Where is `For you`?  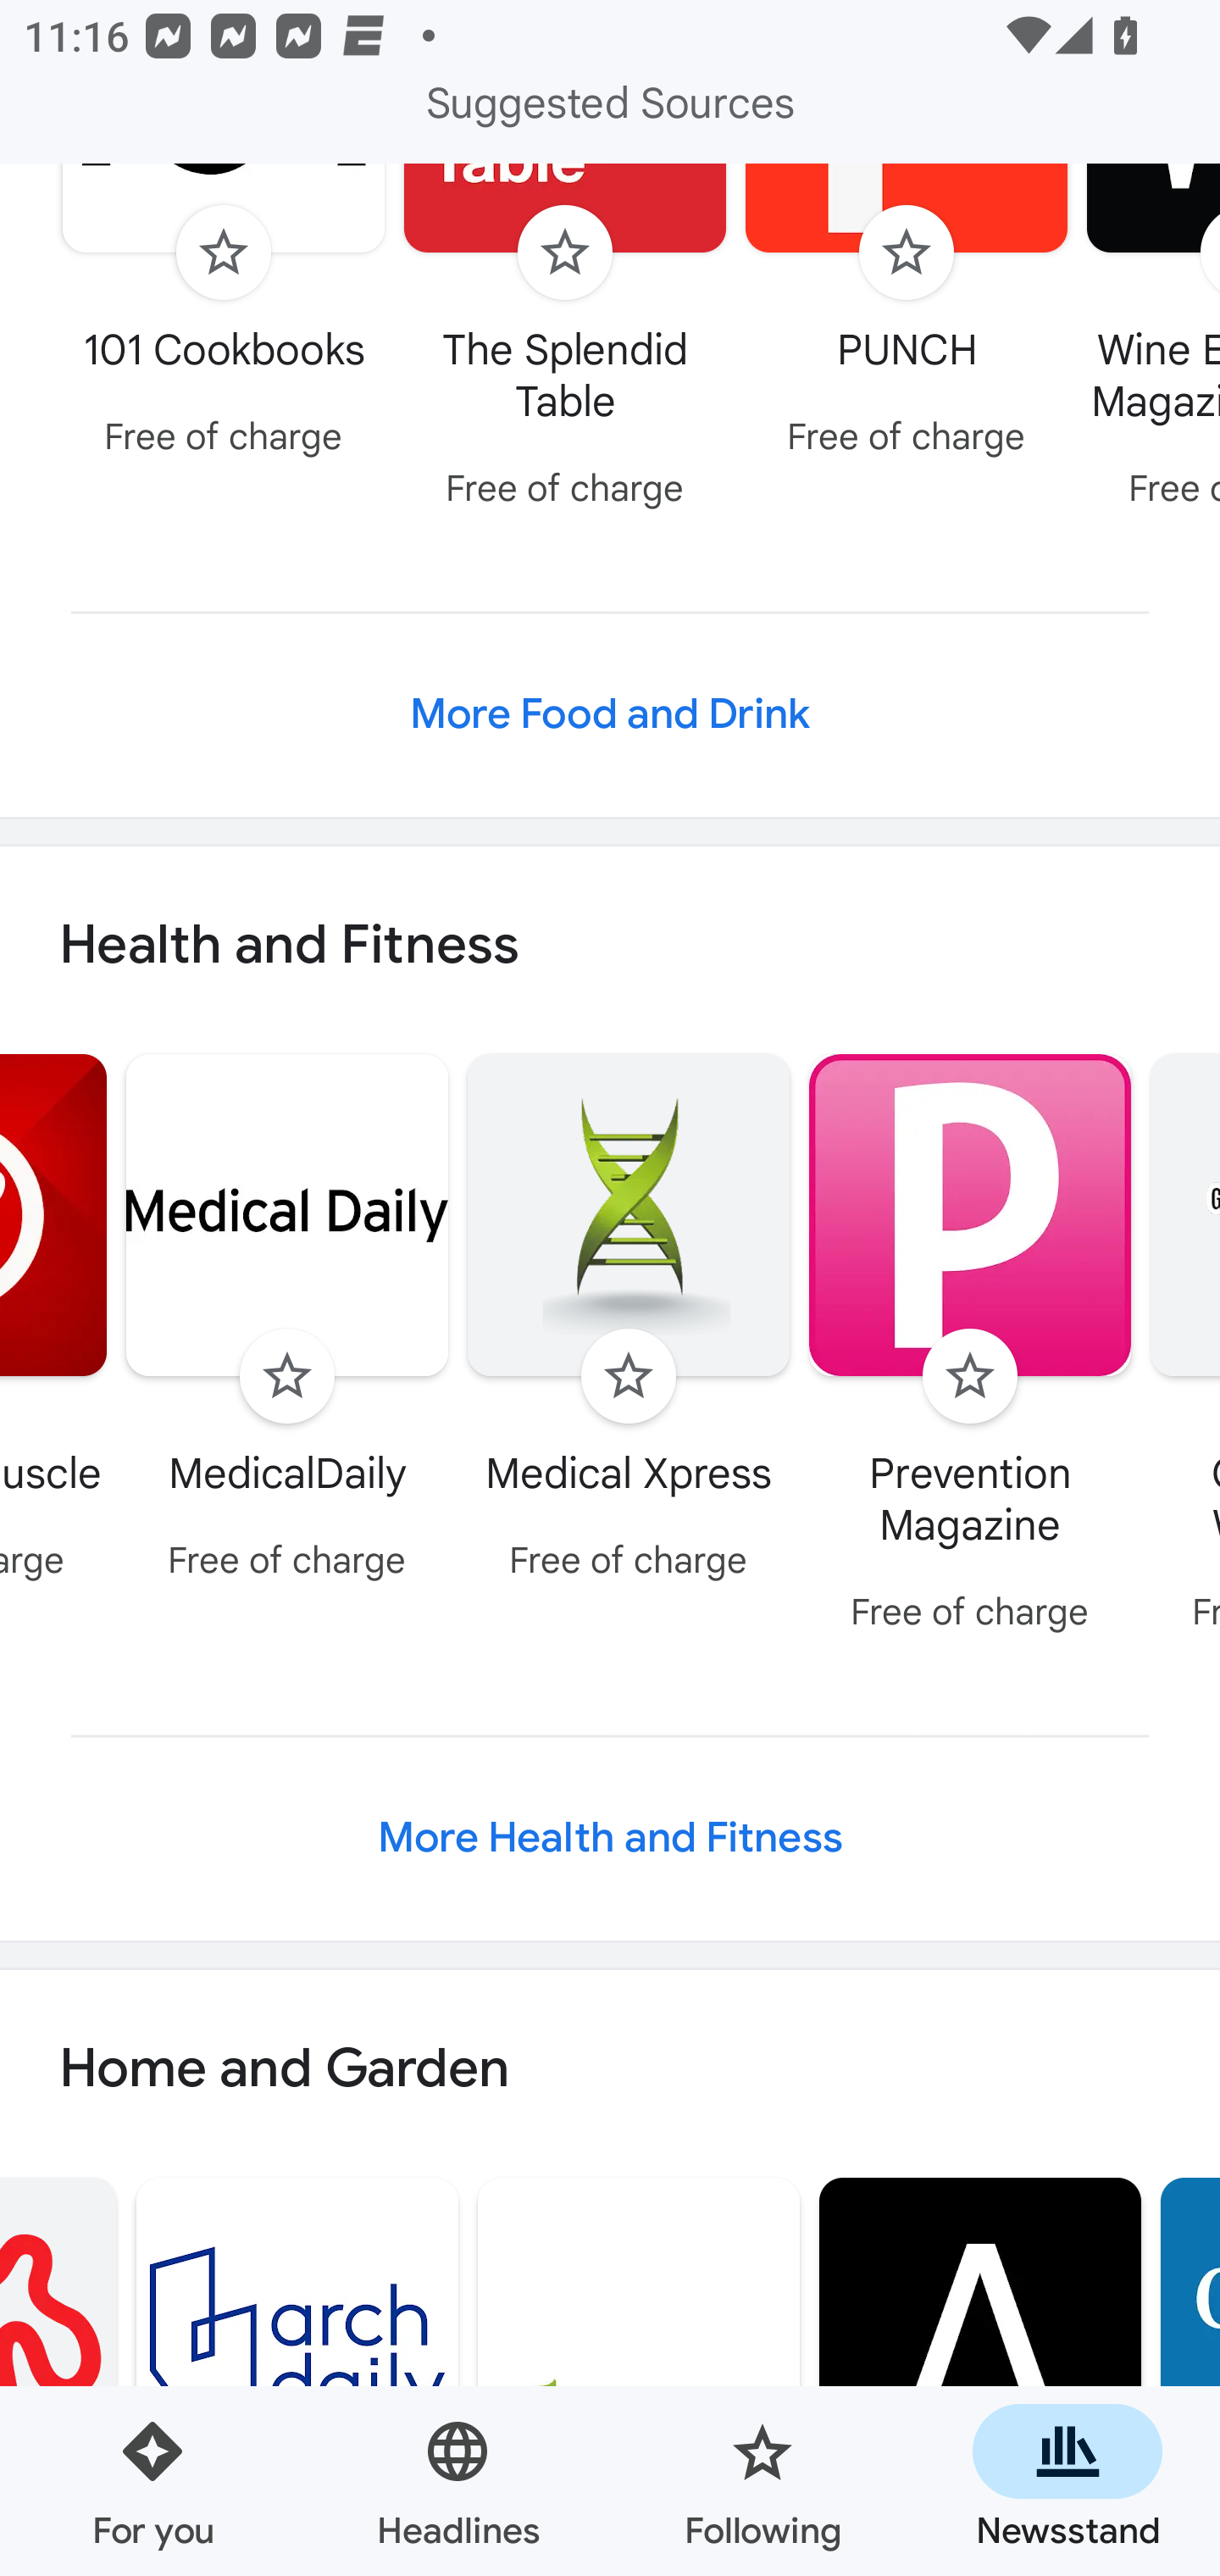
For you is located at coordinates (152, 2481).